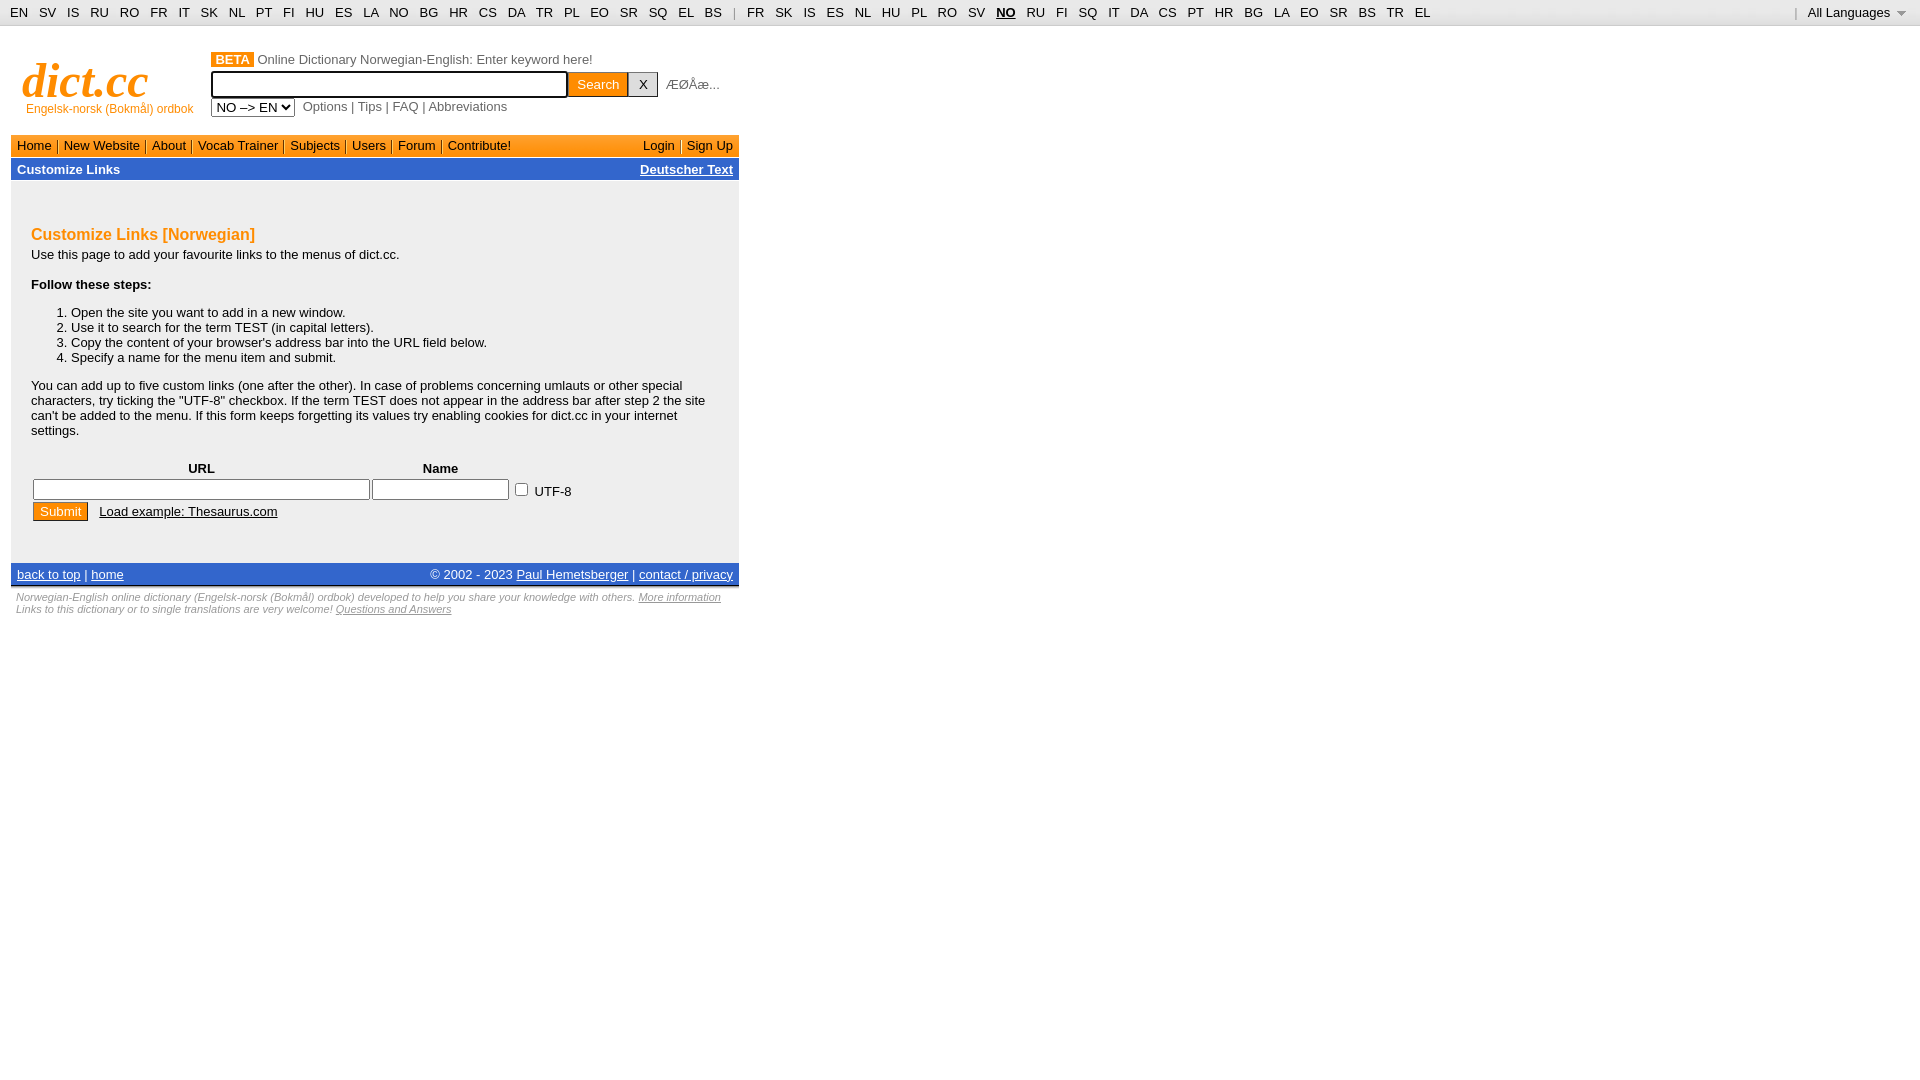 This screenshot has height=1080, width=1920. Describe the element at coordinates (315, 146) in the screenshot. I see `Subjects` at that location.